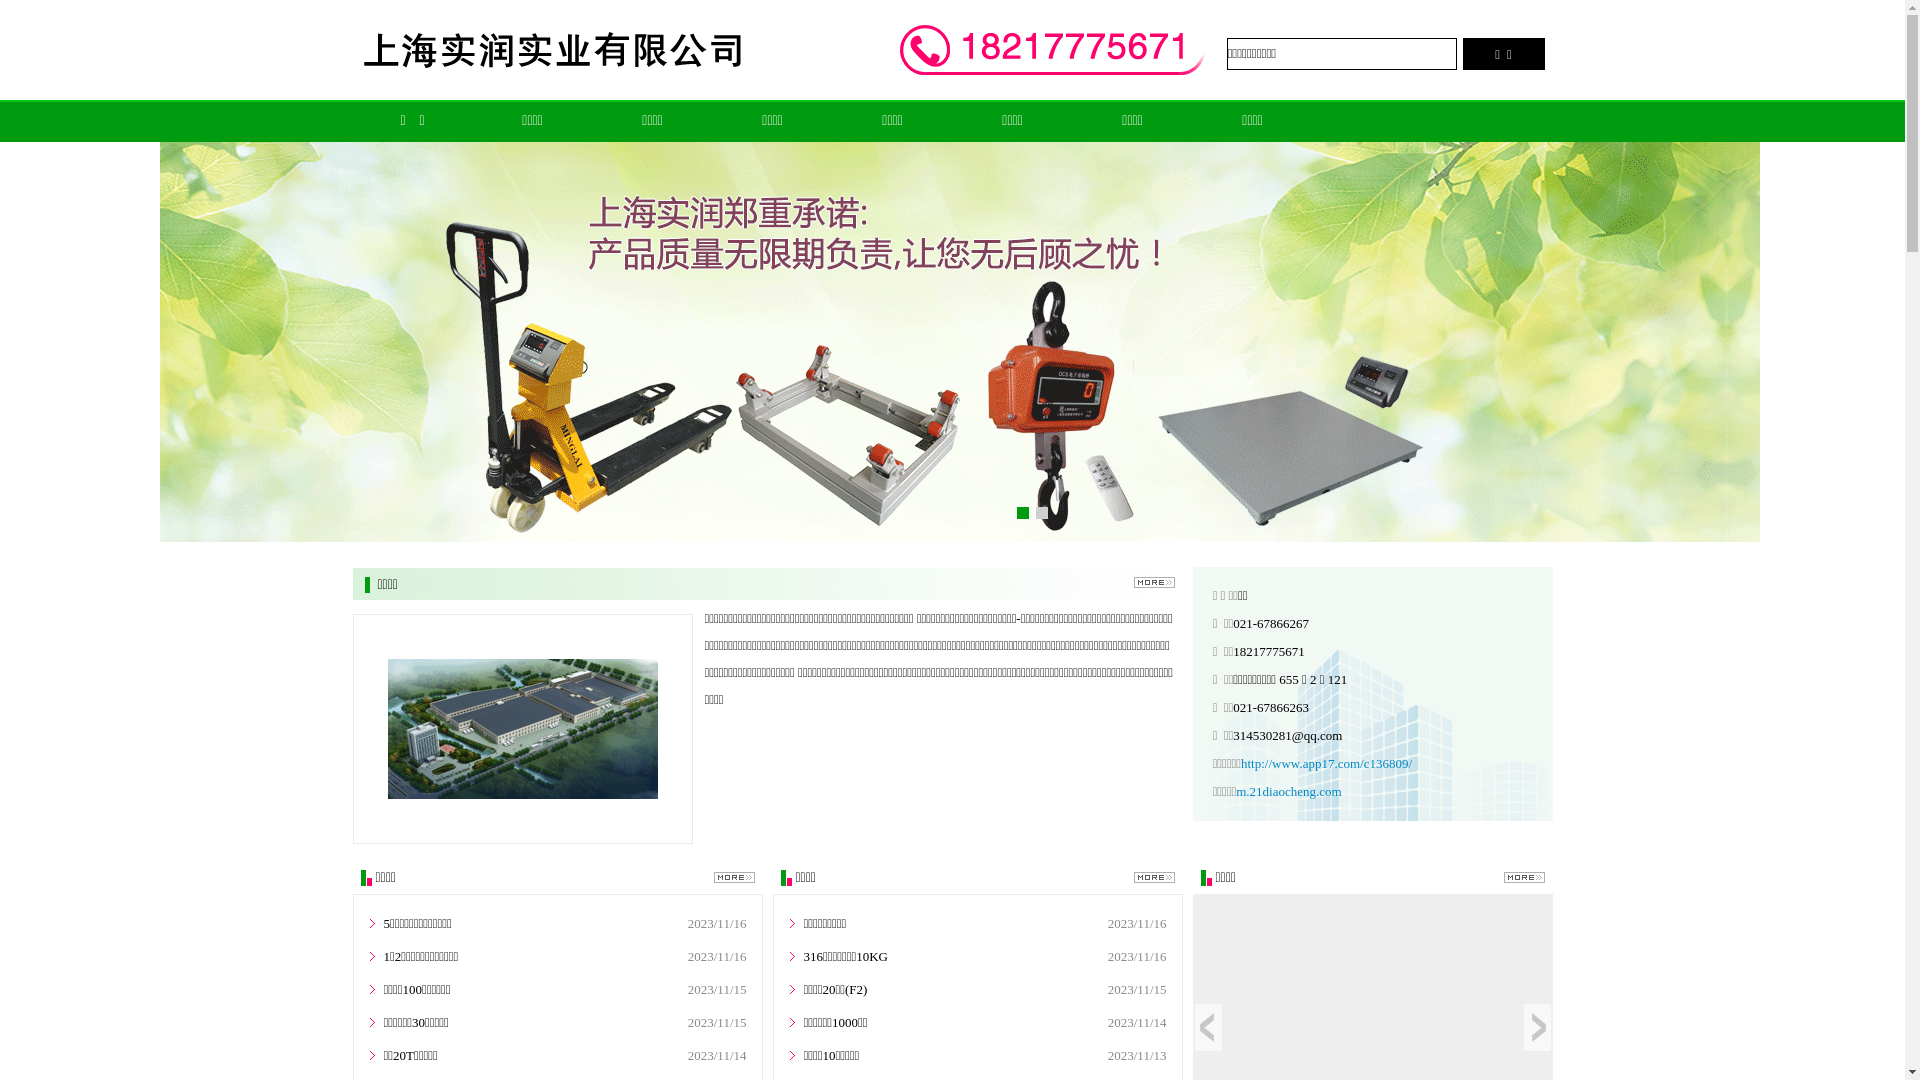  What do you see at coordinates (1326, 764) in the screenshot?
I see `http://www.app17.com/c136809/` at bounding box center [1326, 764].